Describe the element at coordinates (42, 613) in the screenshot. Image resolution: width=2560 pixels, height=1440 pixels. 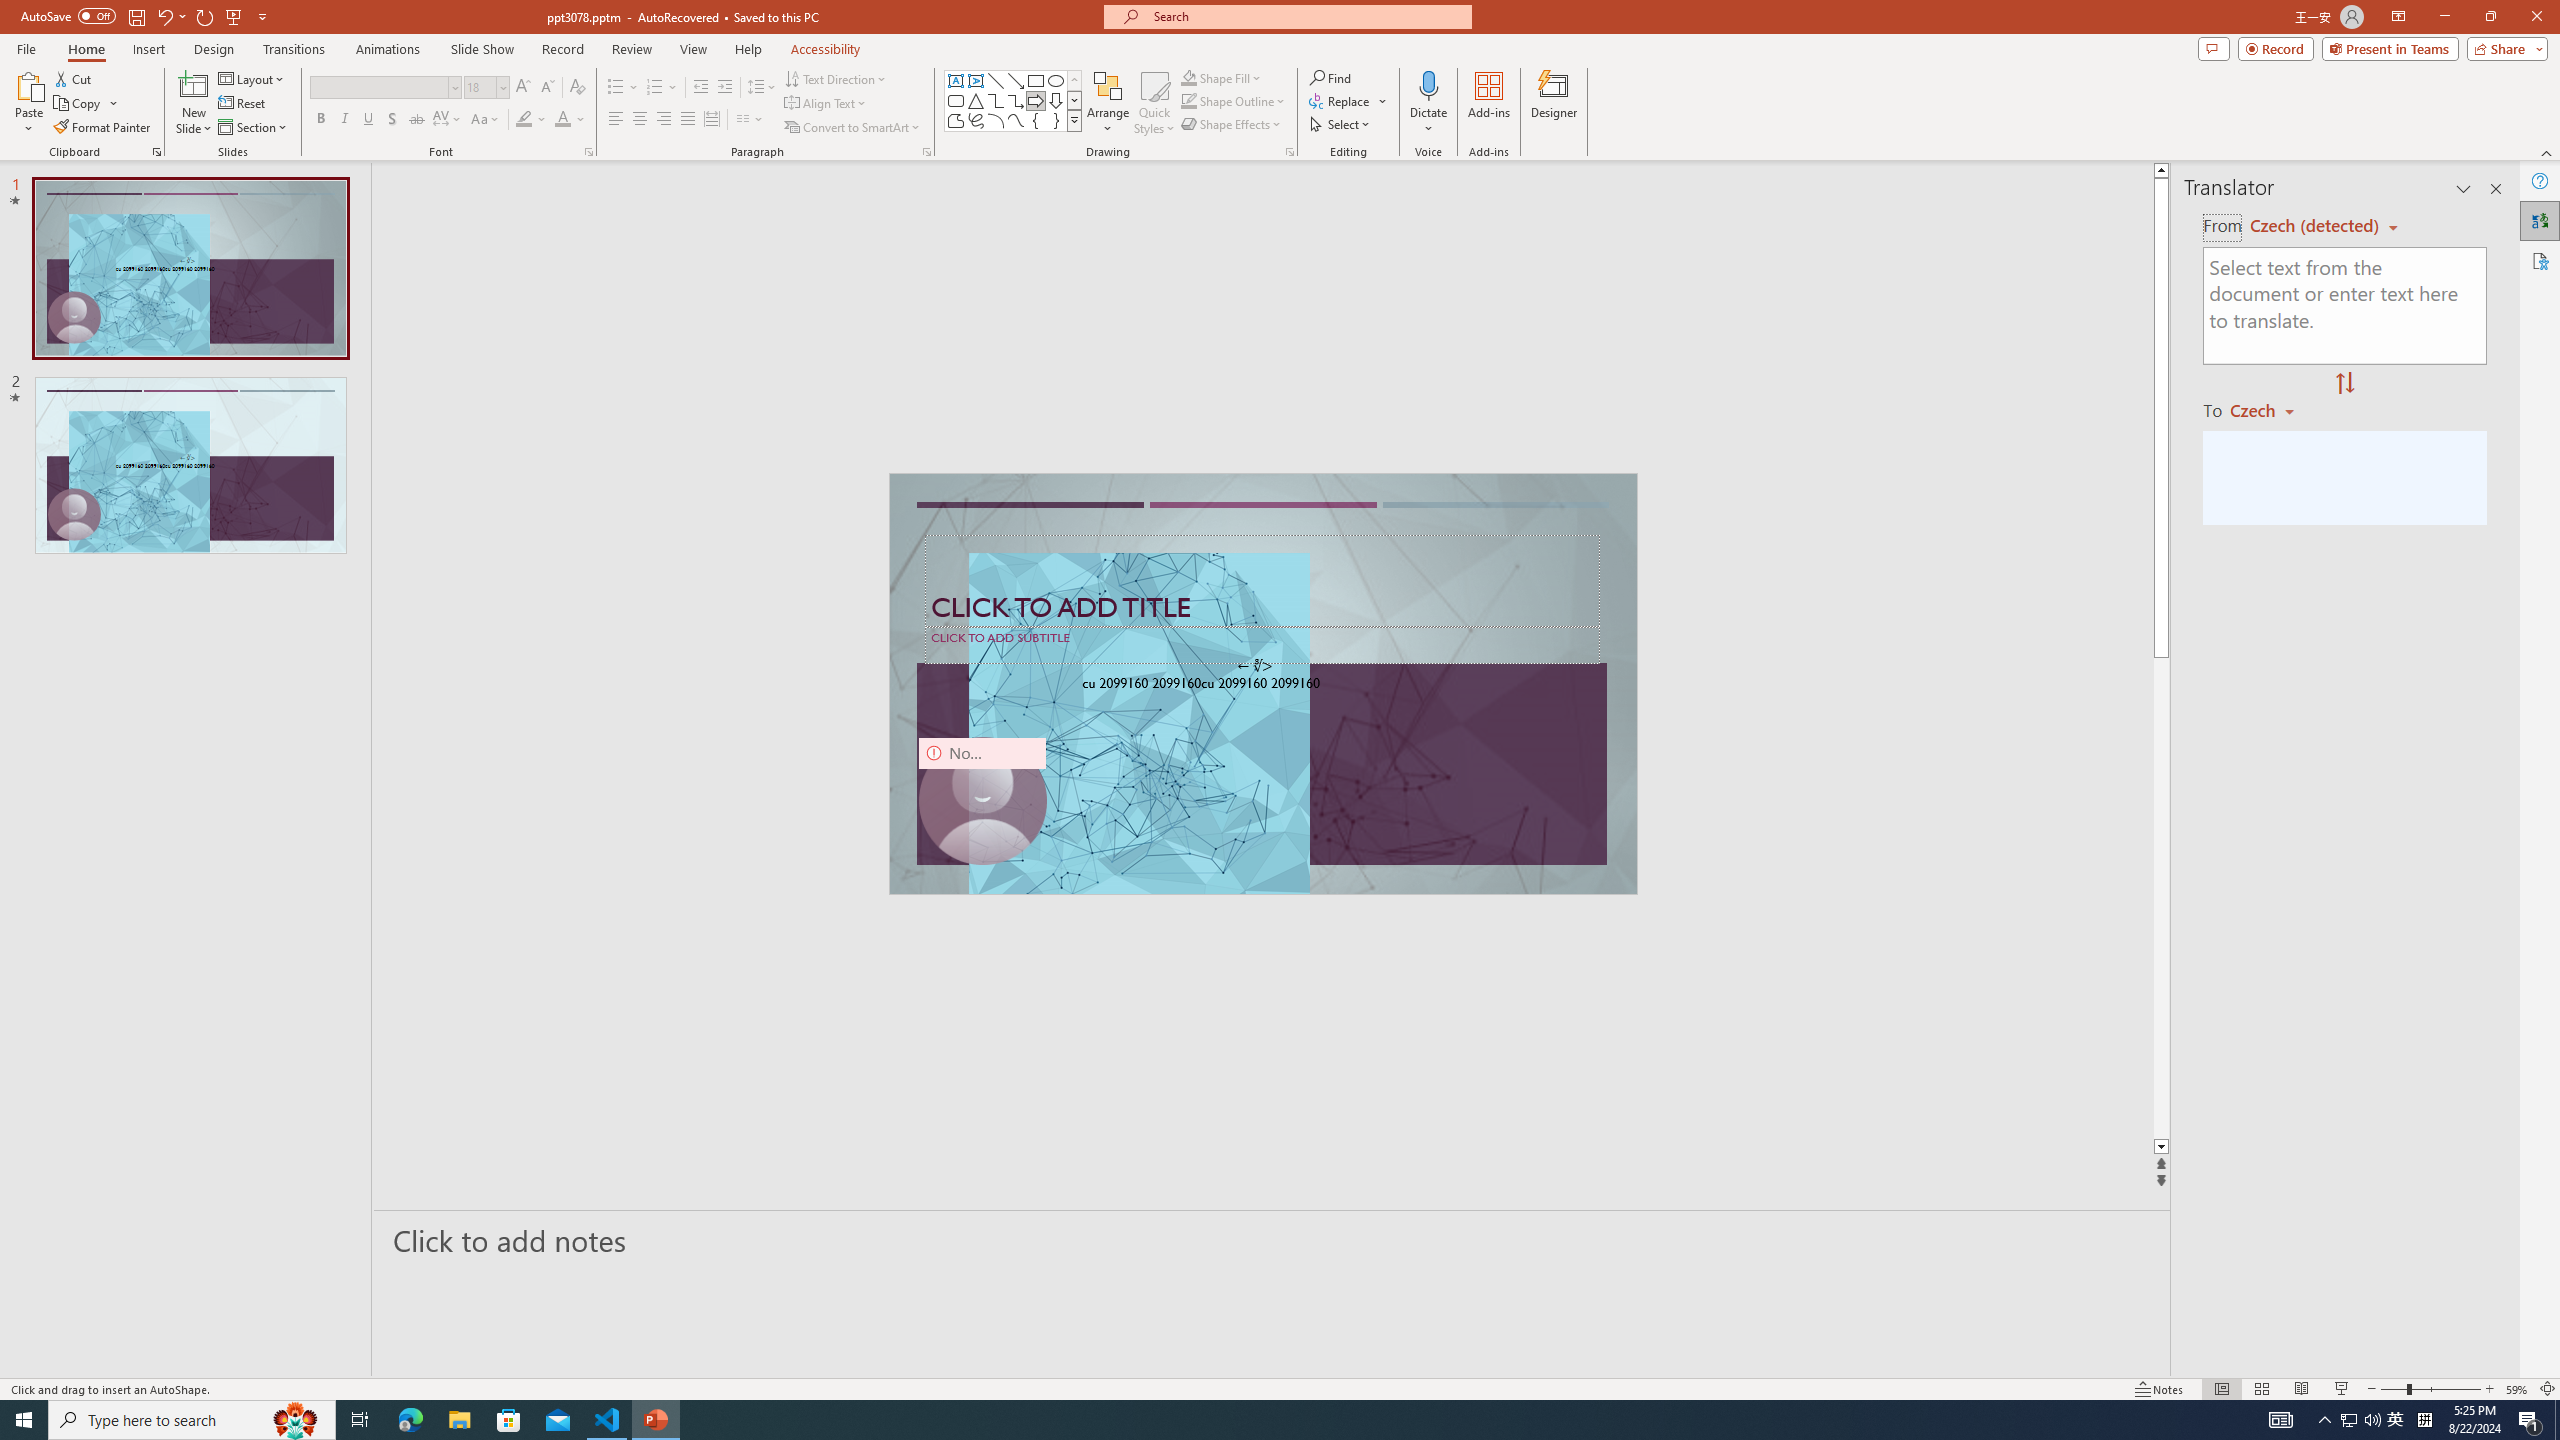
I see `Microsoft security help and learning` at that location.